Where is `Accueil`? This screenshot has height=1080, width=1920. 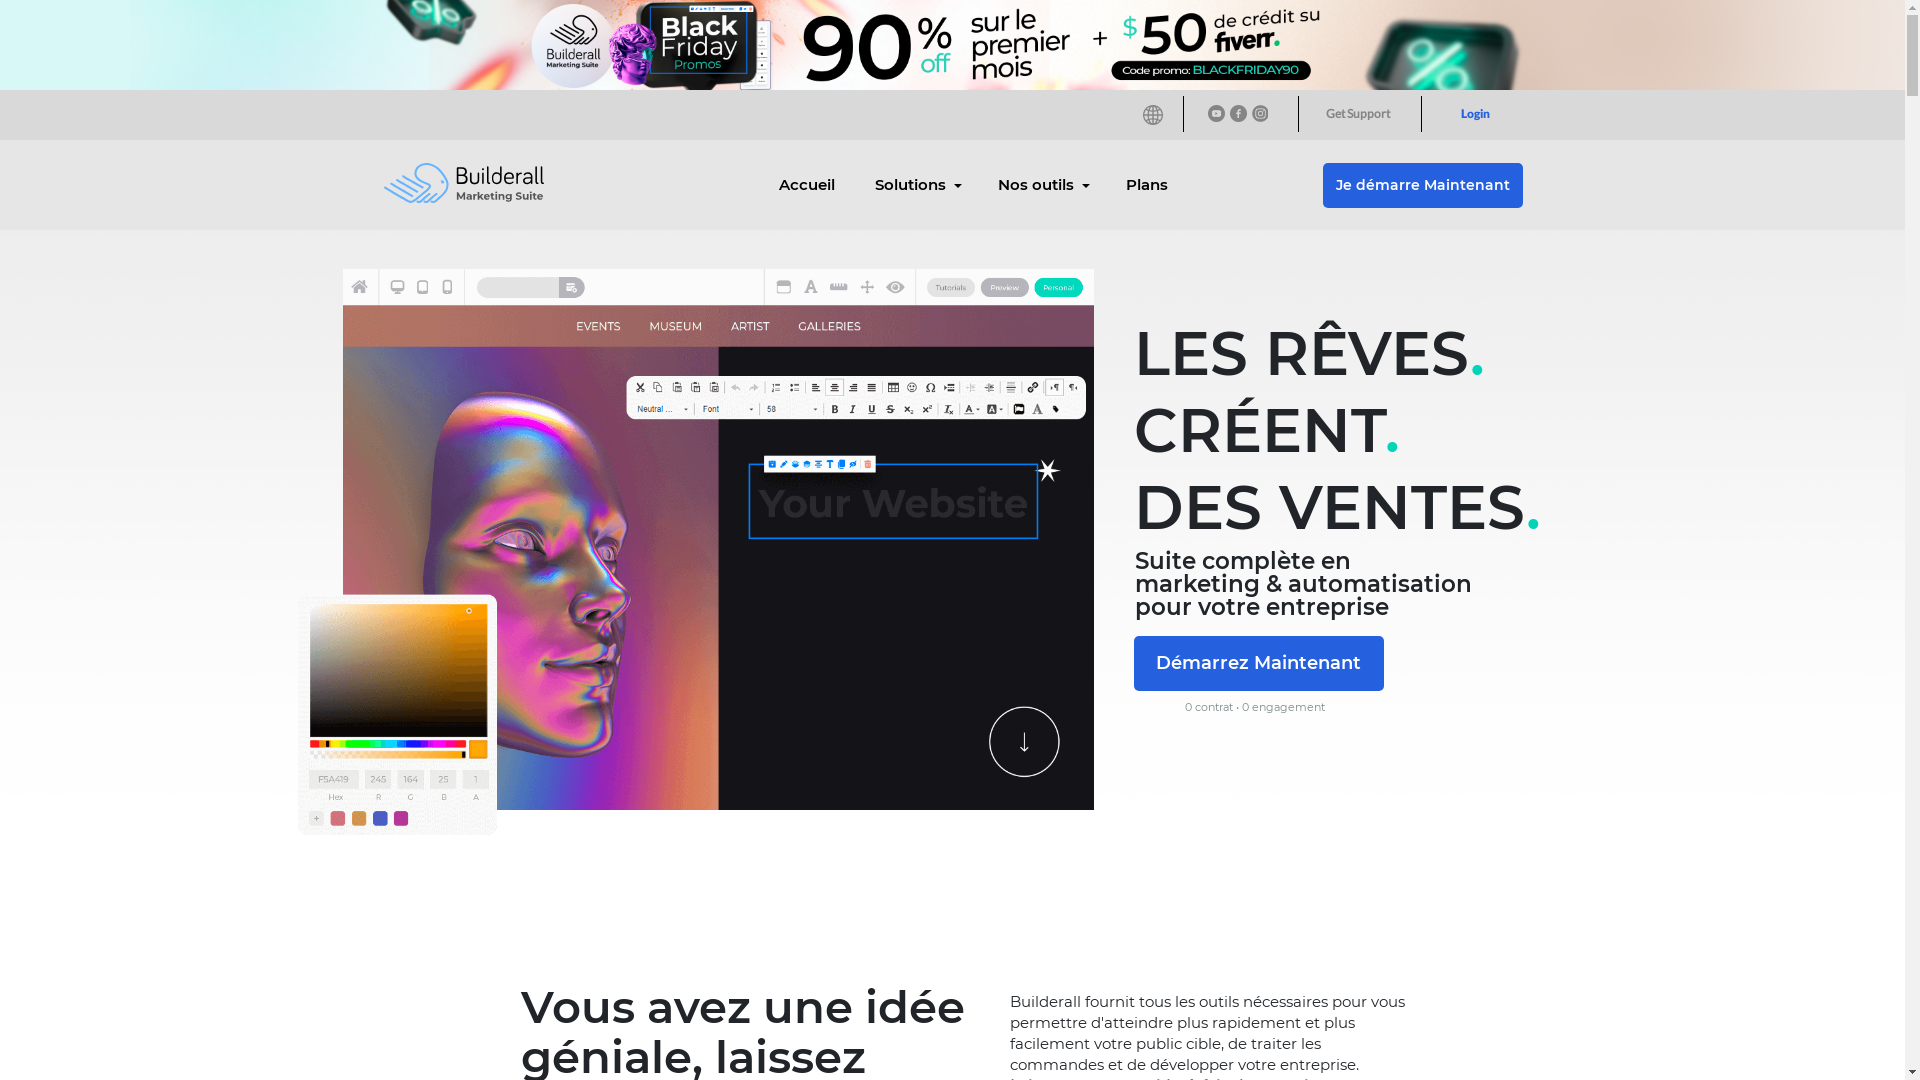 Accueil is located at coordinates (807, 186).